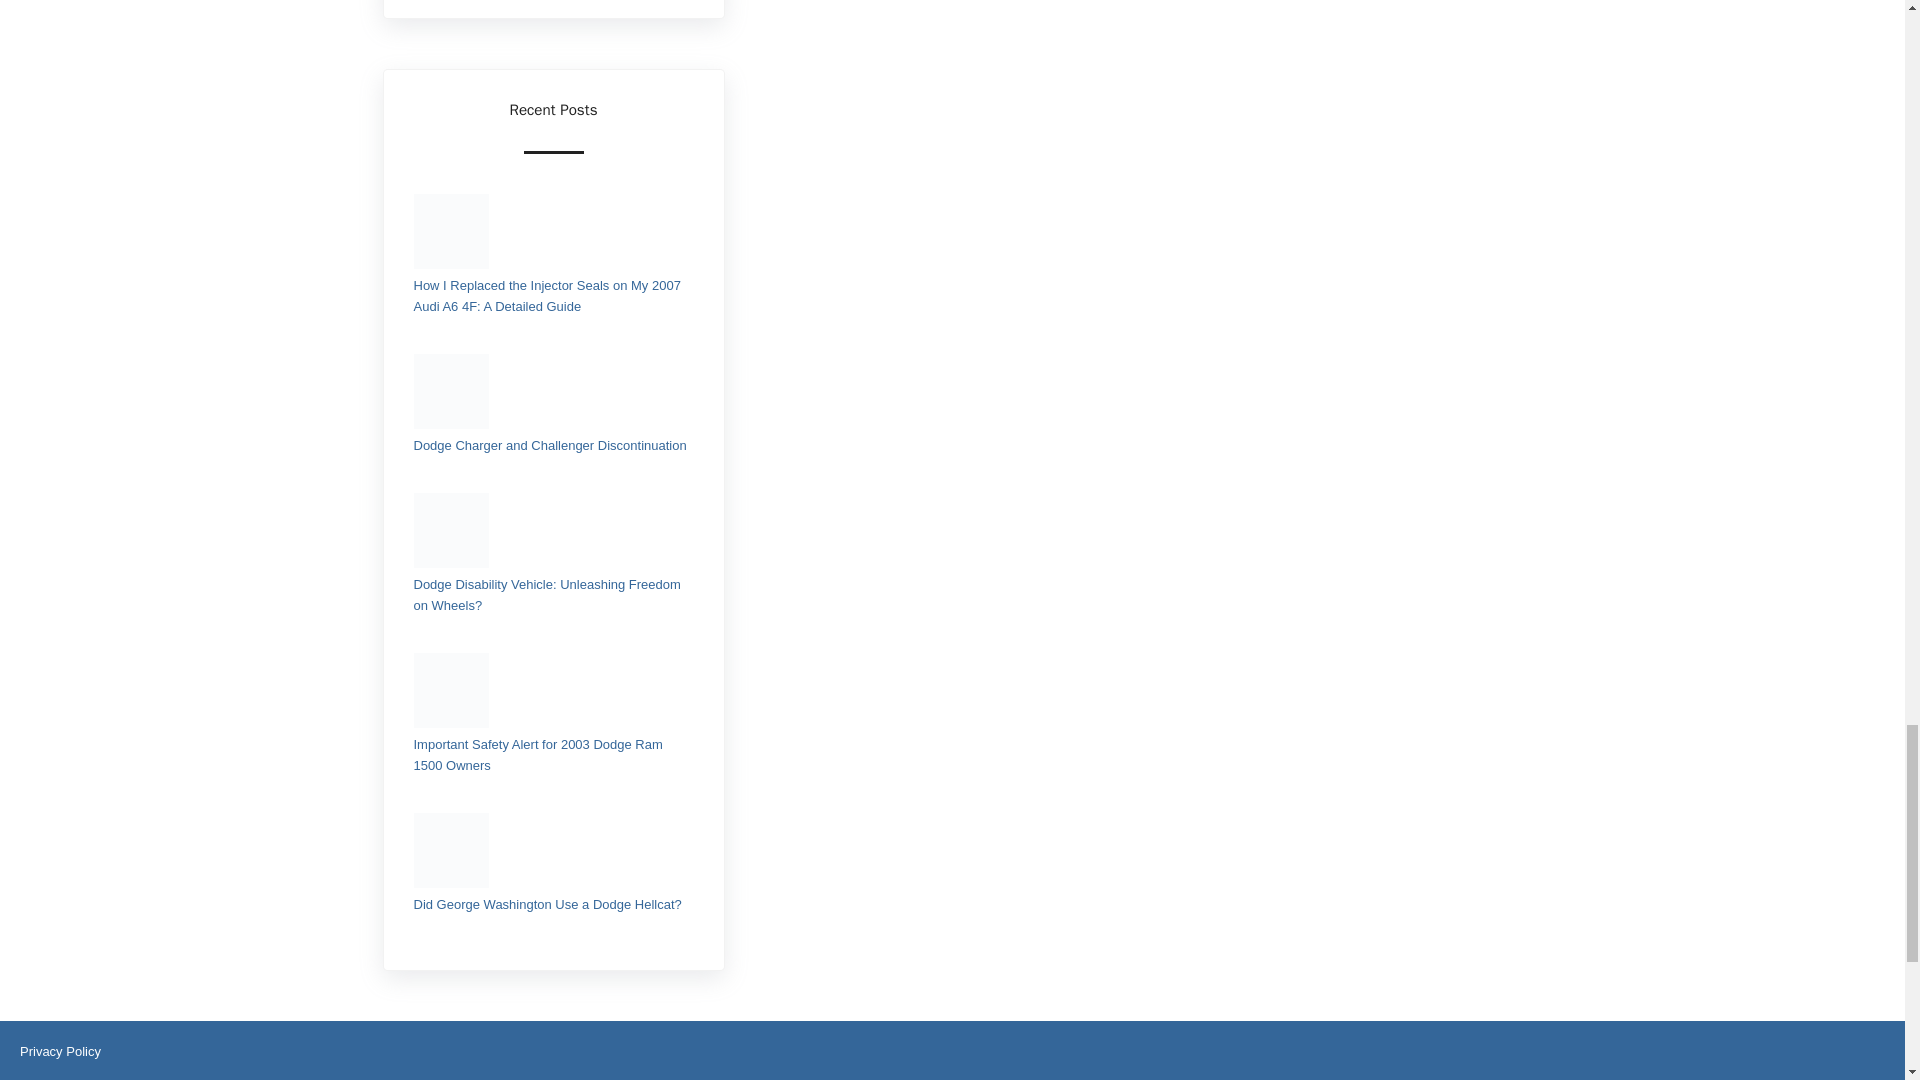 The width and height of the screenshot is (1920, 1080). What do you see at coordinates (548, 594) in the screenshot?
I see `Dodge Disability Vehicle: Unleashing Freedom on Wheels?` at bounding box center [548, 594].